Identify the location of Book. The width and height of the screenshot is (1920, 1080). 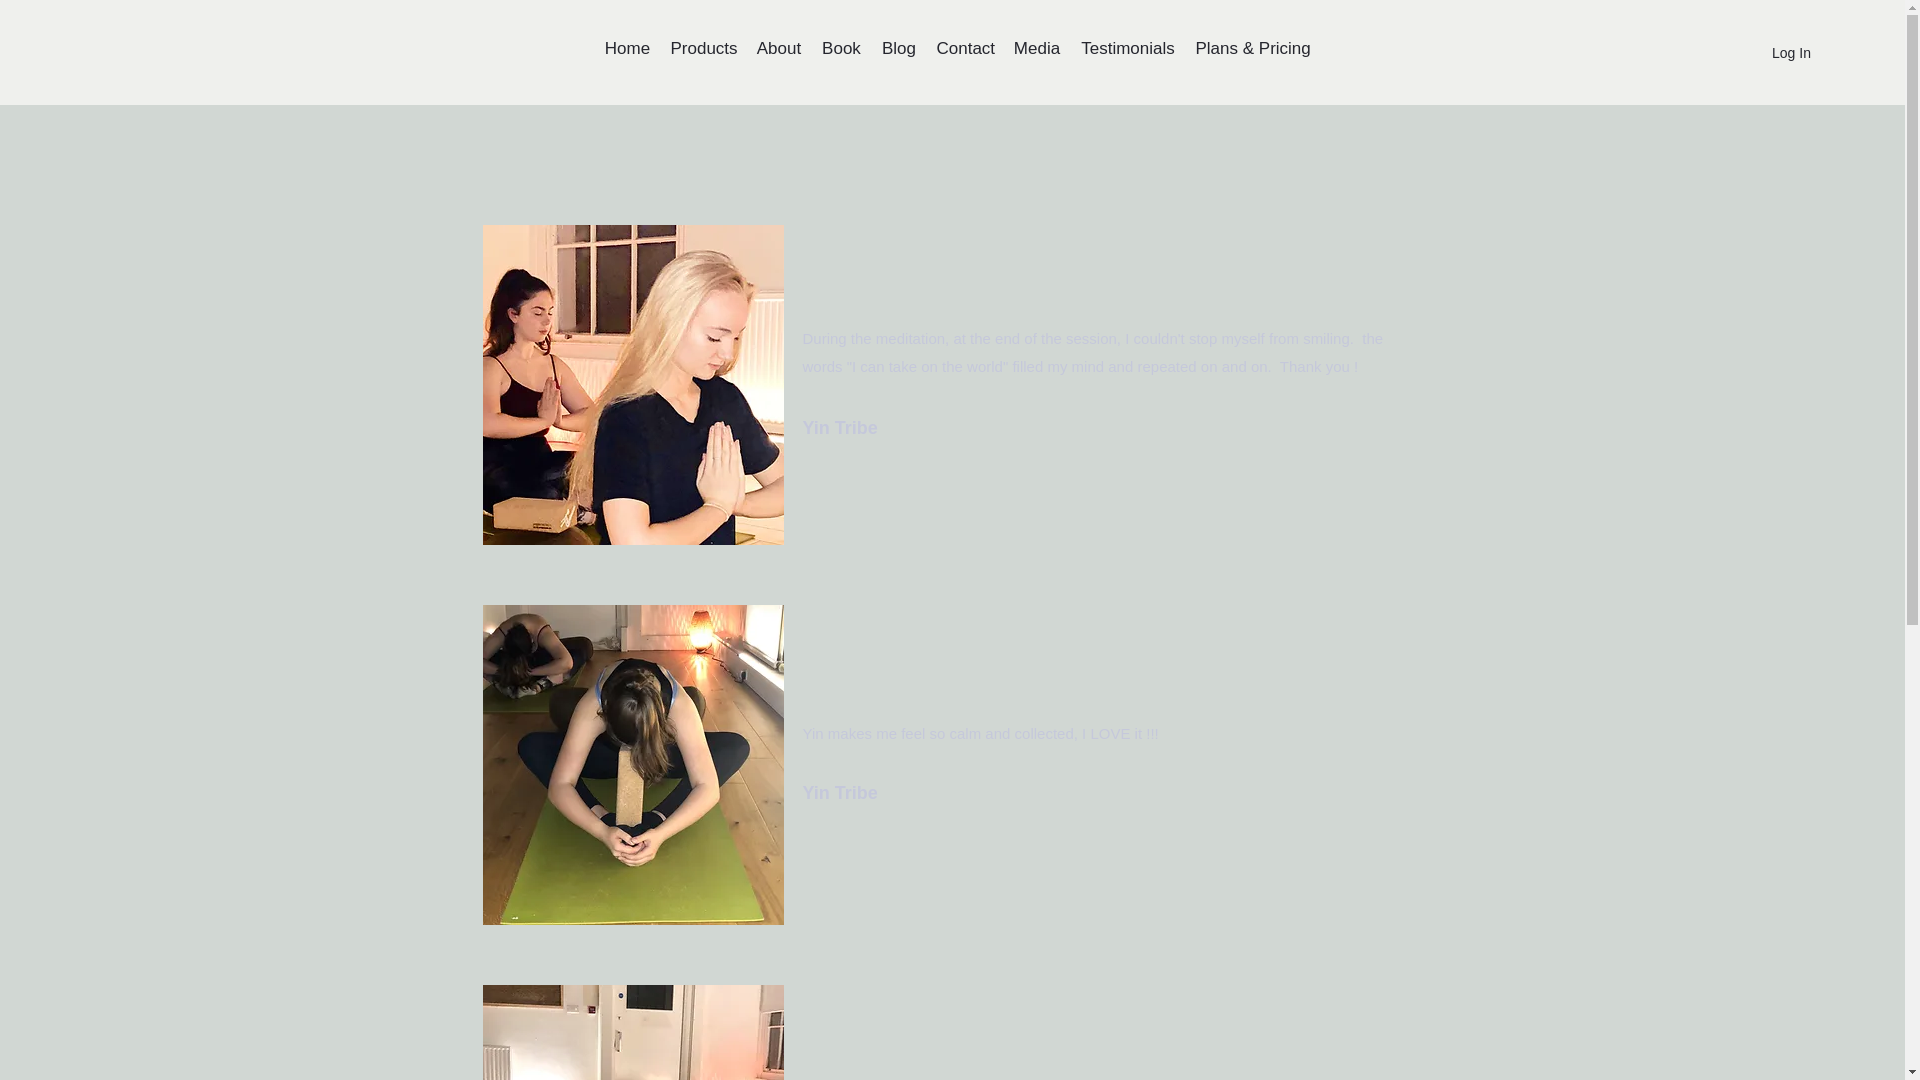
(840, 48).